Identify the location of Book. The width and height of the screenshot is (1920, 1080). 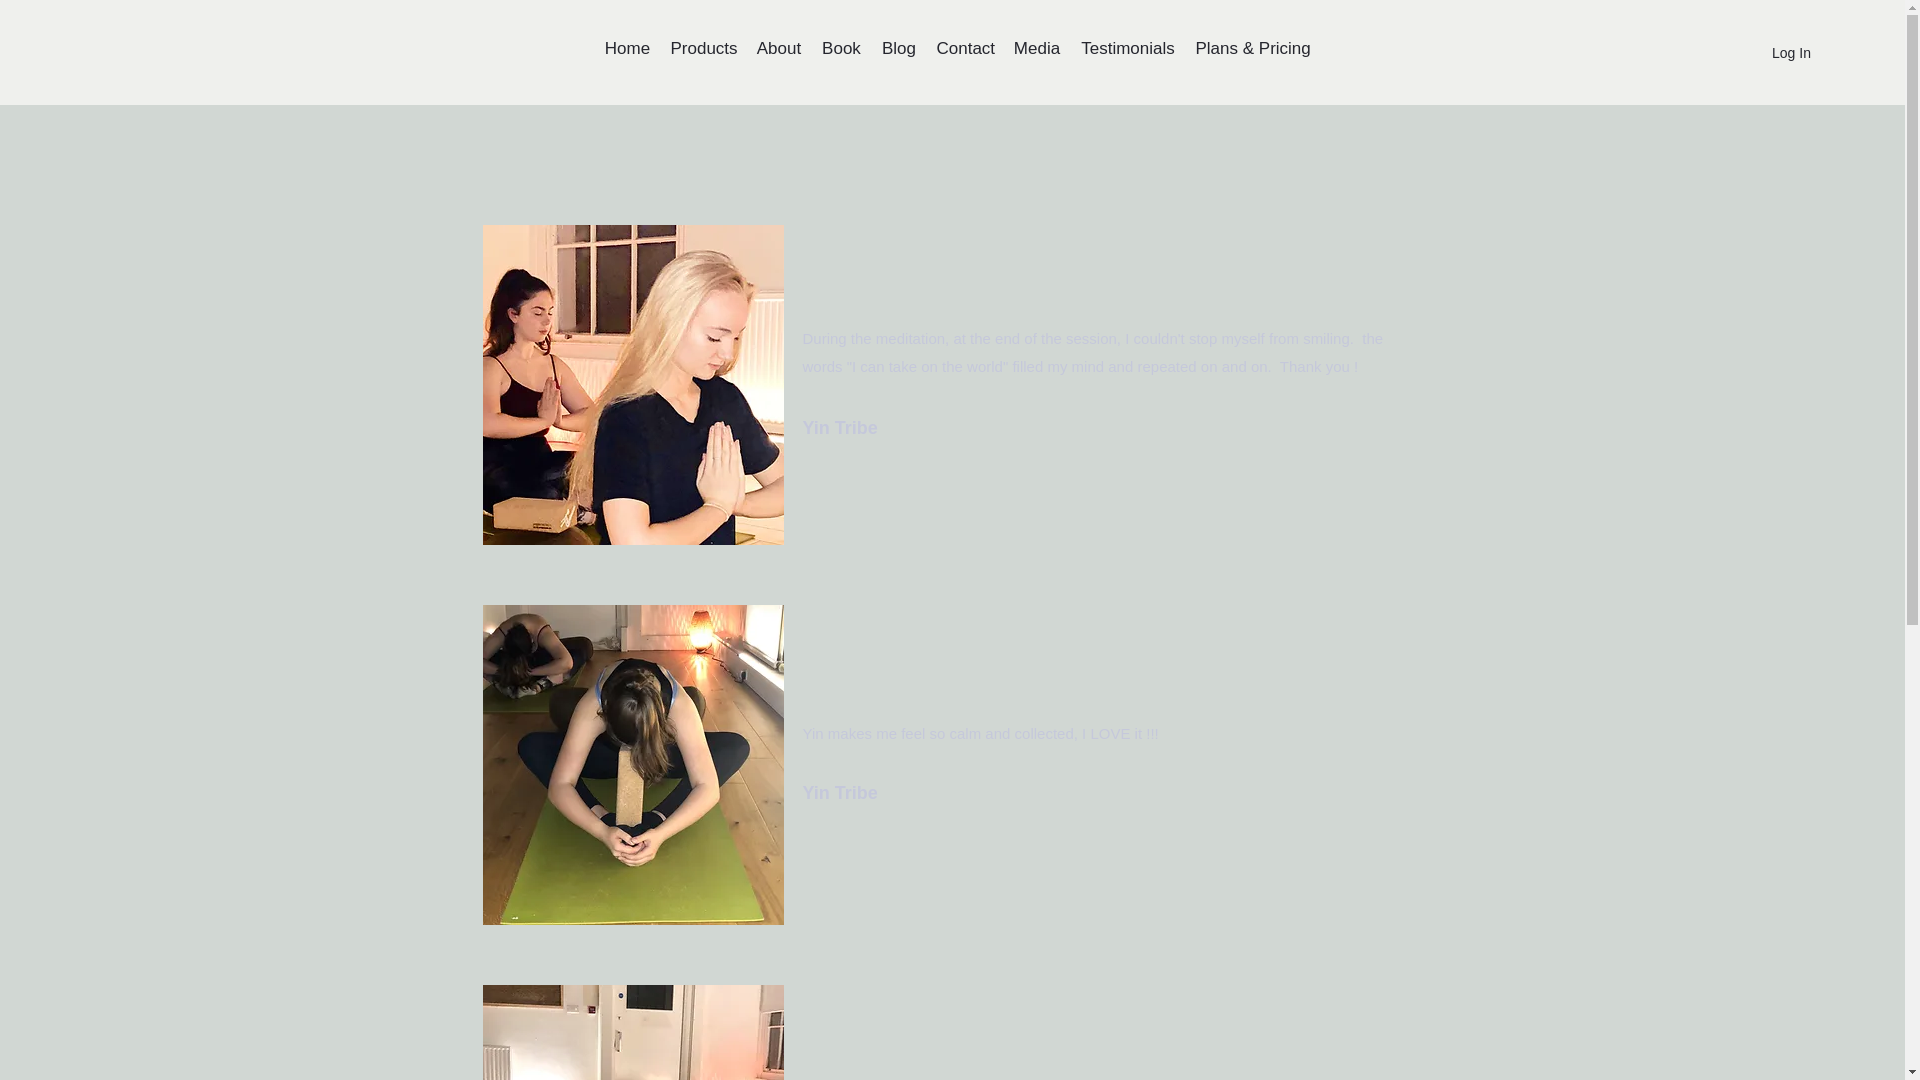
(840, 48).